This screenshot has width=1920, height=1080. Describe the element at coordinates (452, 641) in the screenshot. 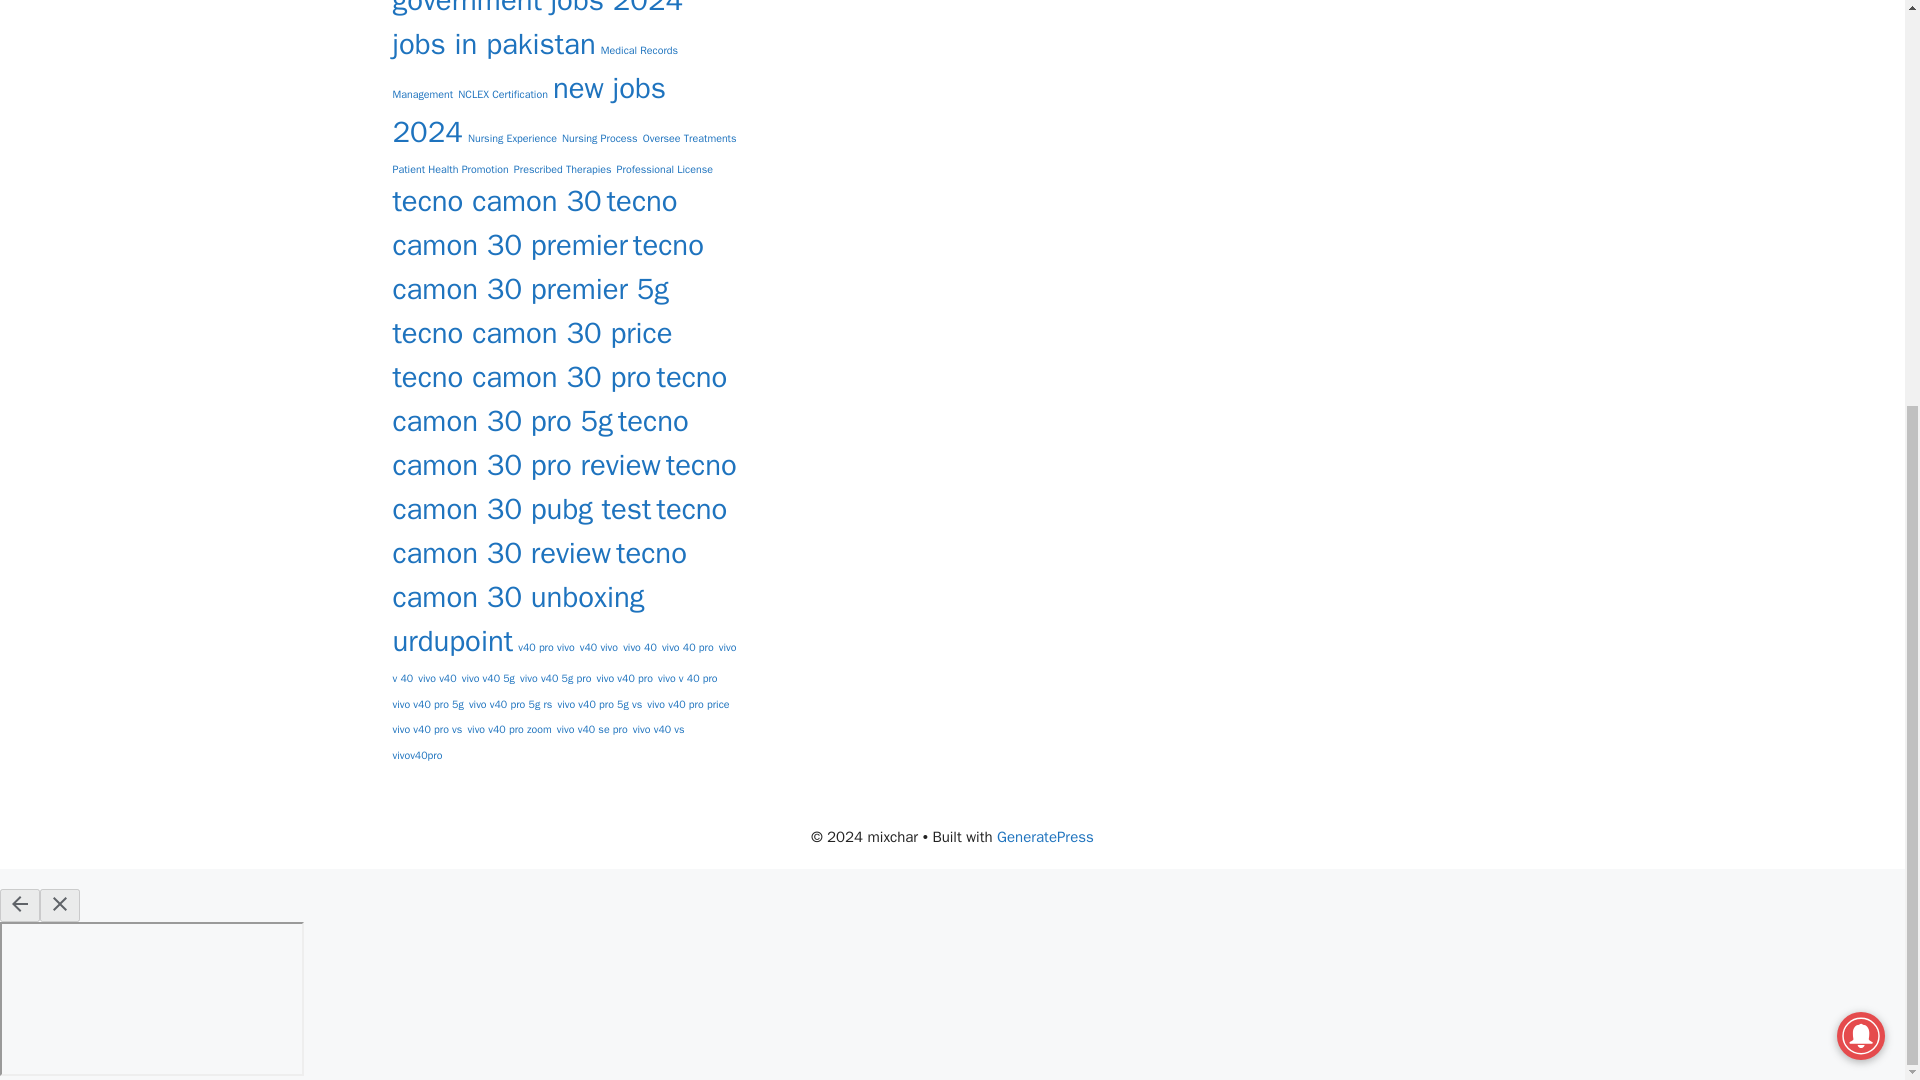

I see `urdupoint` at that location.